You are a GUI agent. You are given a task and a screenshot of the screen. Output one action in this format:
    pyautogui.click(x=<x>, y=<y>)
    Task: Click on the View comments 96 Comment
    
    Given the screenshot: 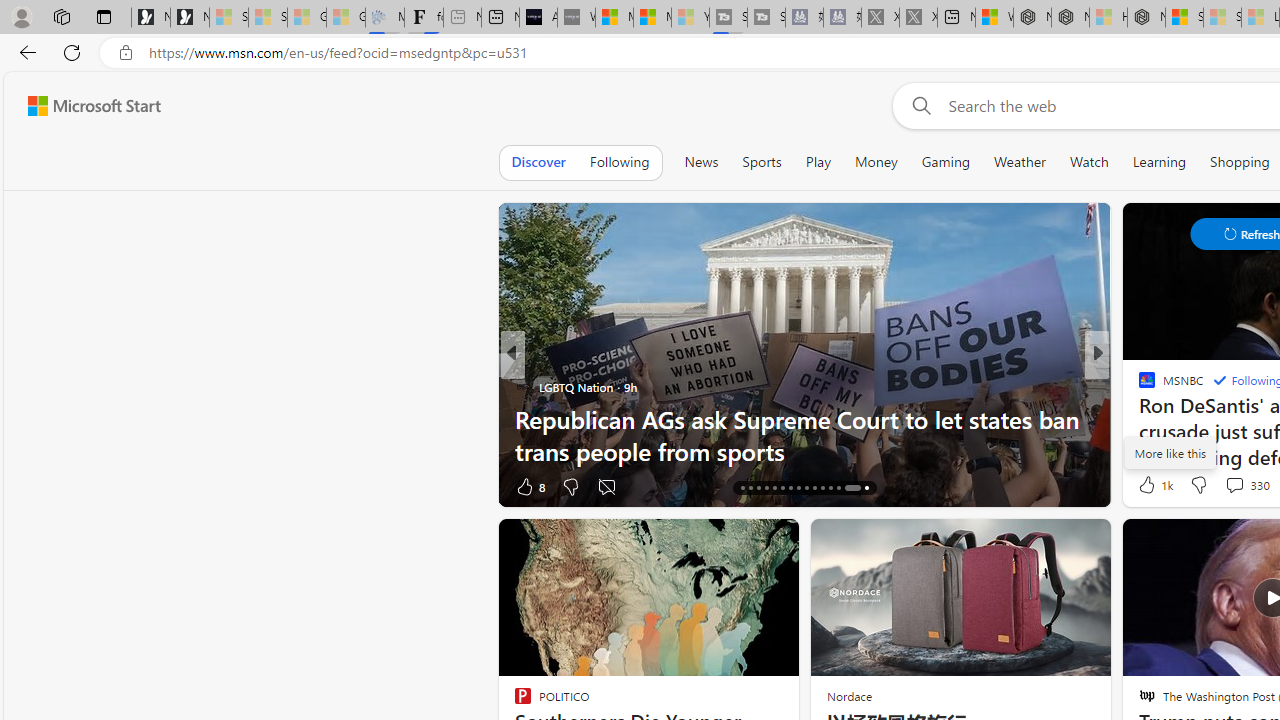 What is the action you would take?
    pyautogui.click(x=11, y=486)
    